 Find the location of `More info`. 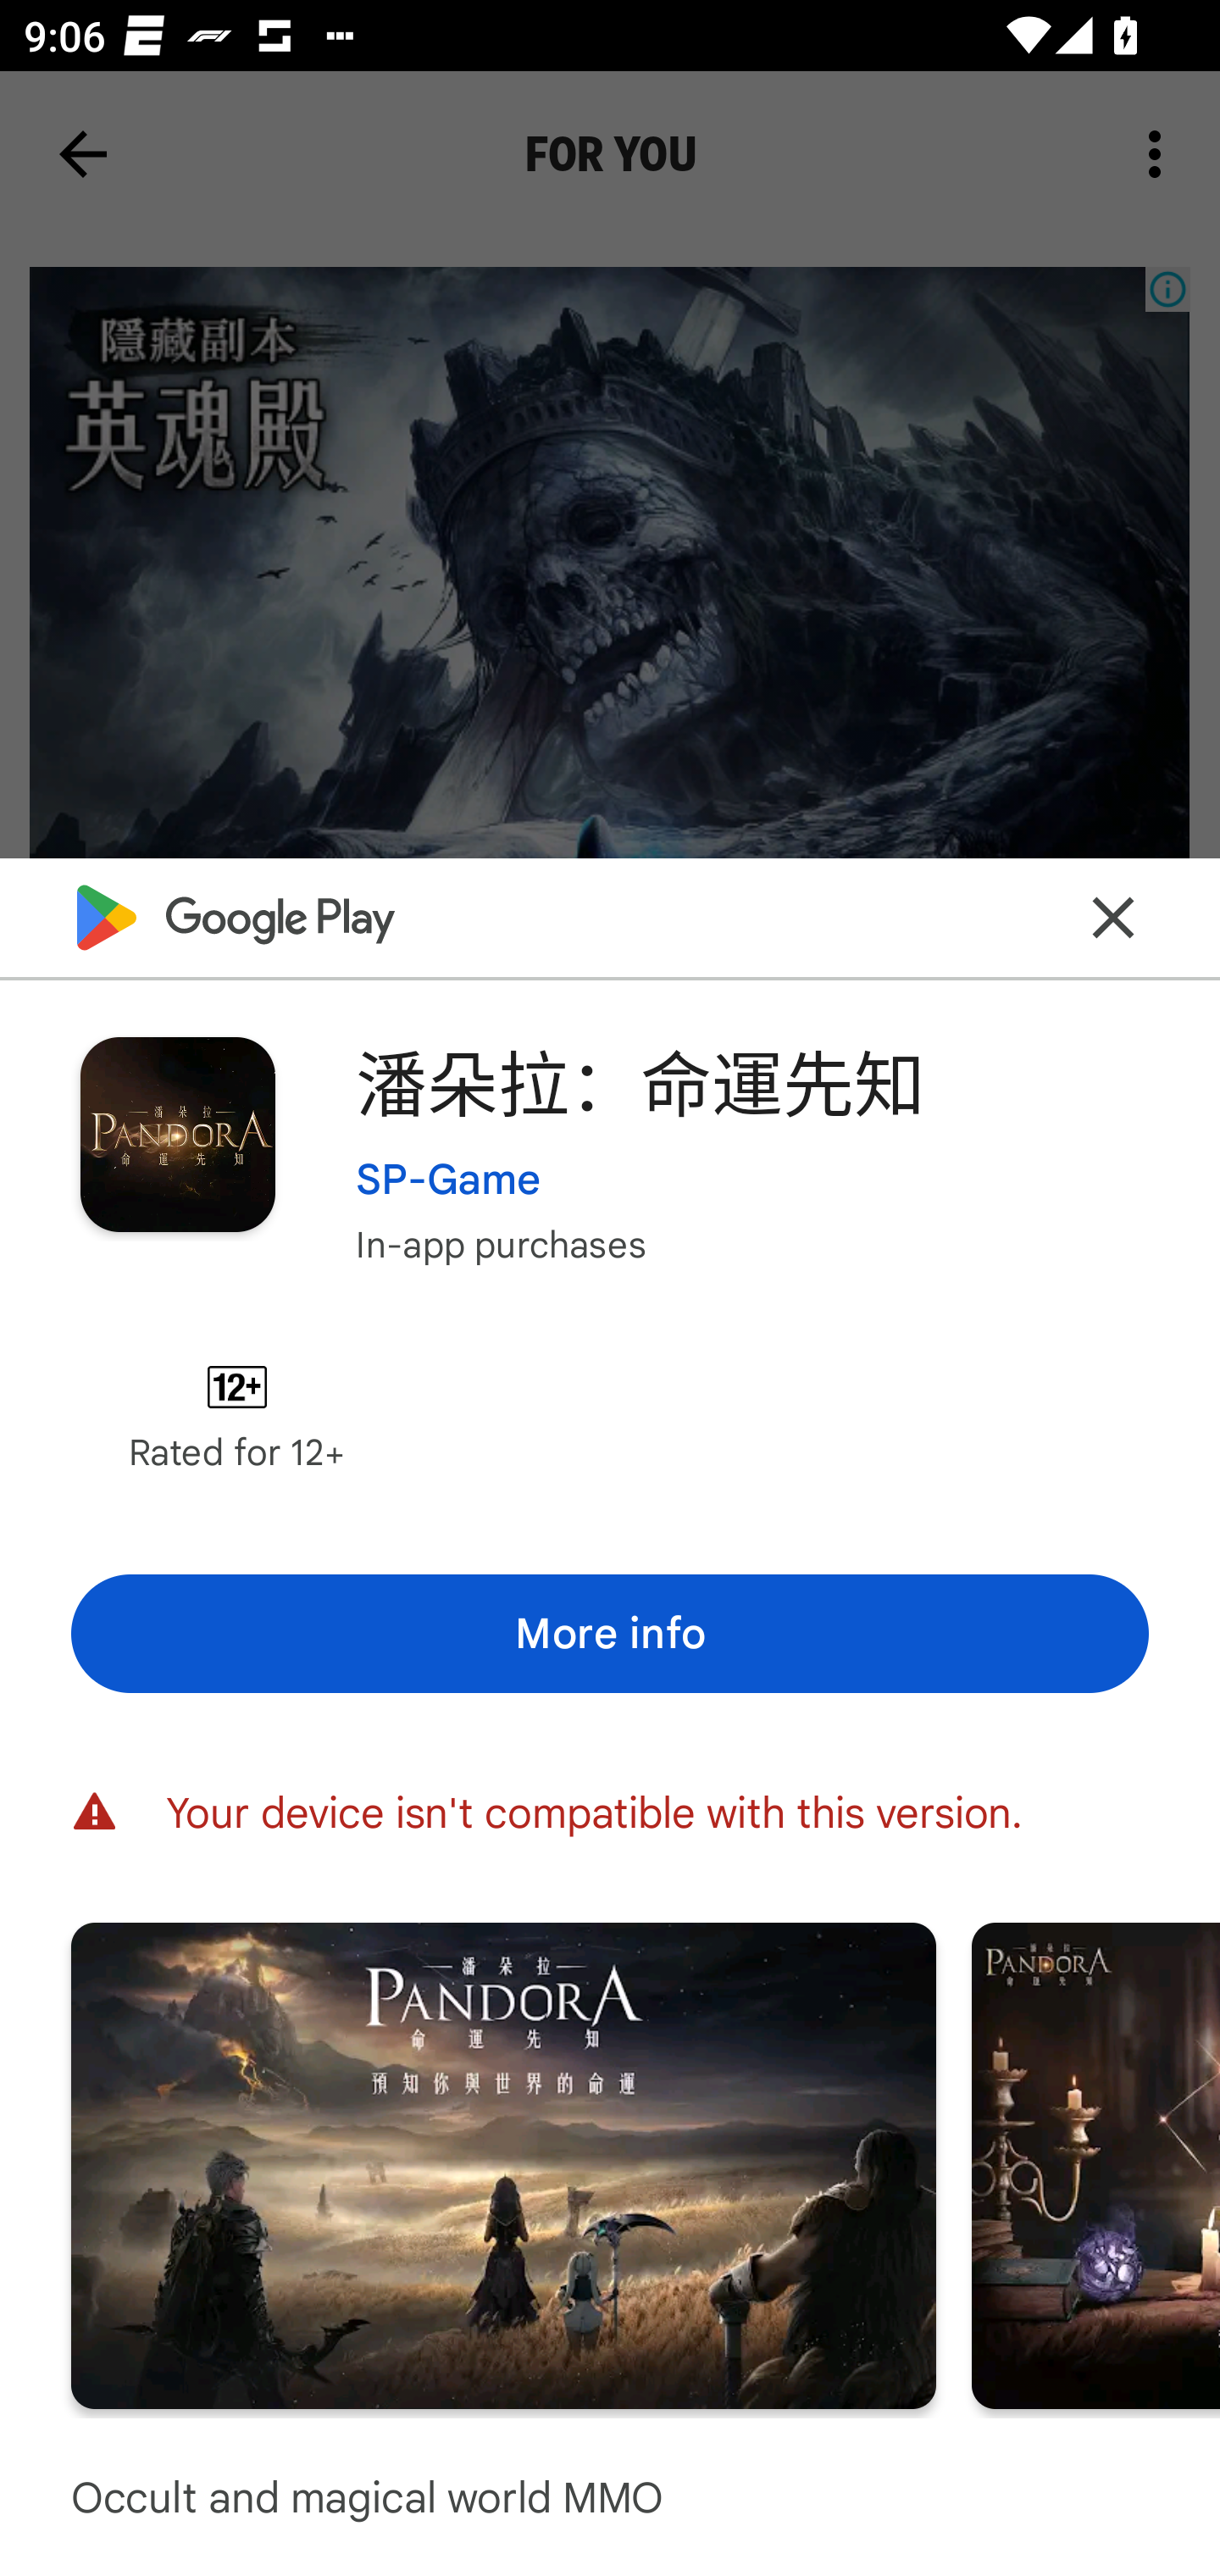

More info is located at coordinates (610, 1633).